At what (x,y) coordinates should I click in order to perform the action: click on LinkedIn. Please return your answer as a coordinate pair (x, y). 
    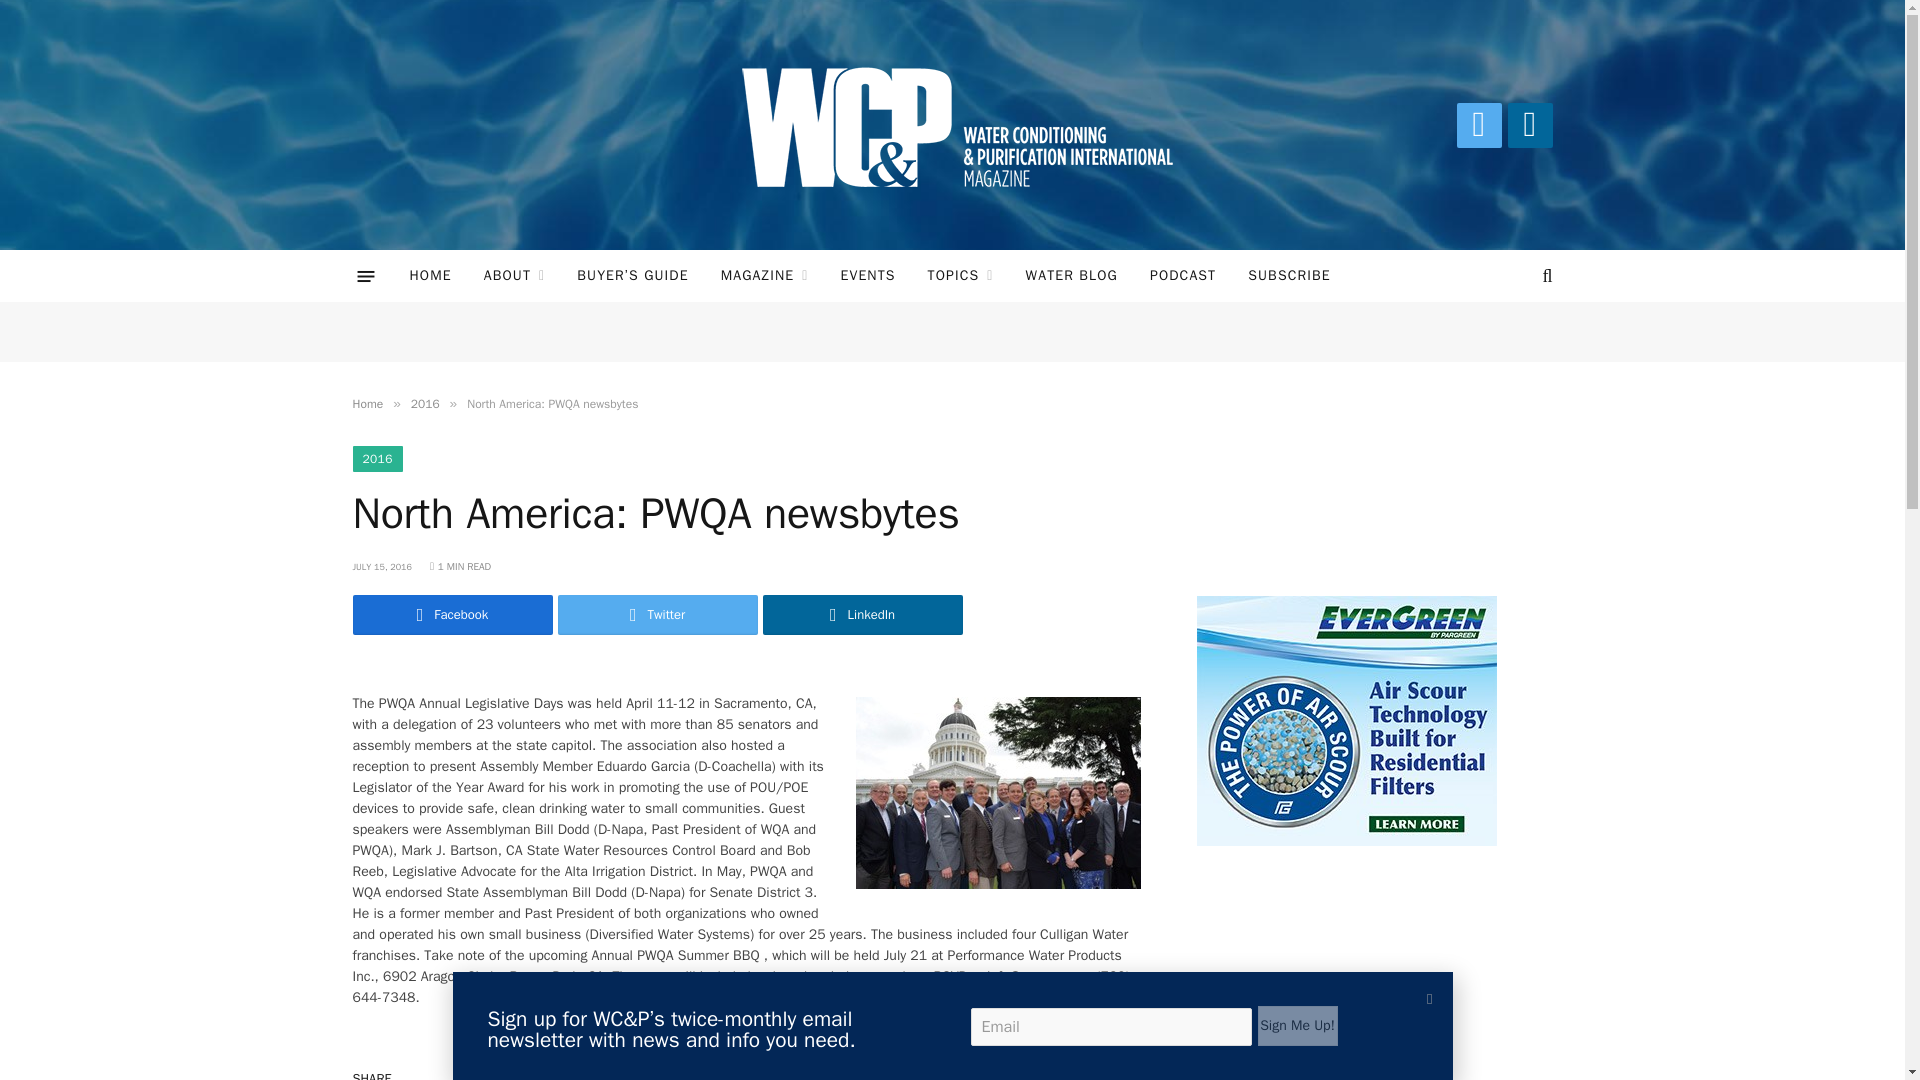
    Looking at the image, I should click on (1530, 124).